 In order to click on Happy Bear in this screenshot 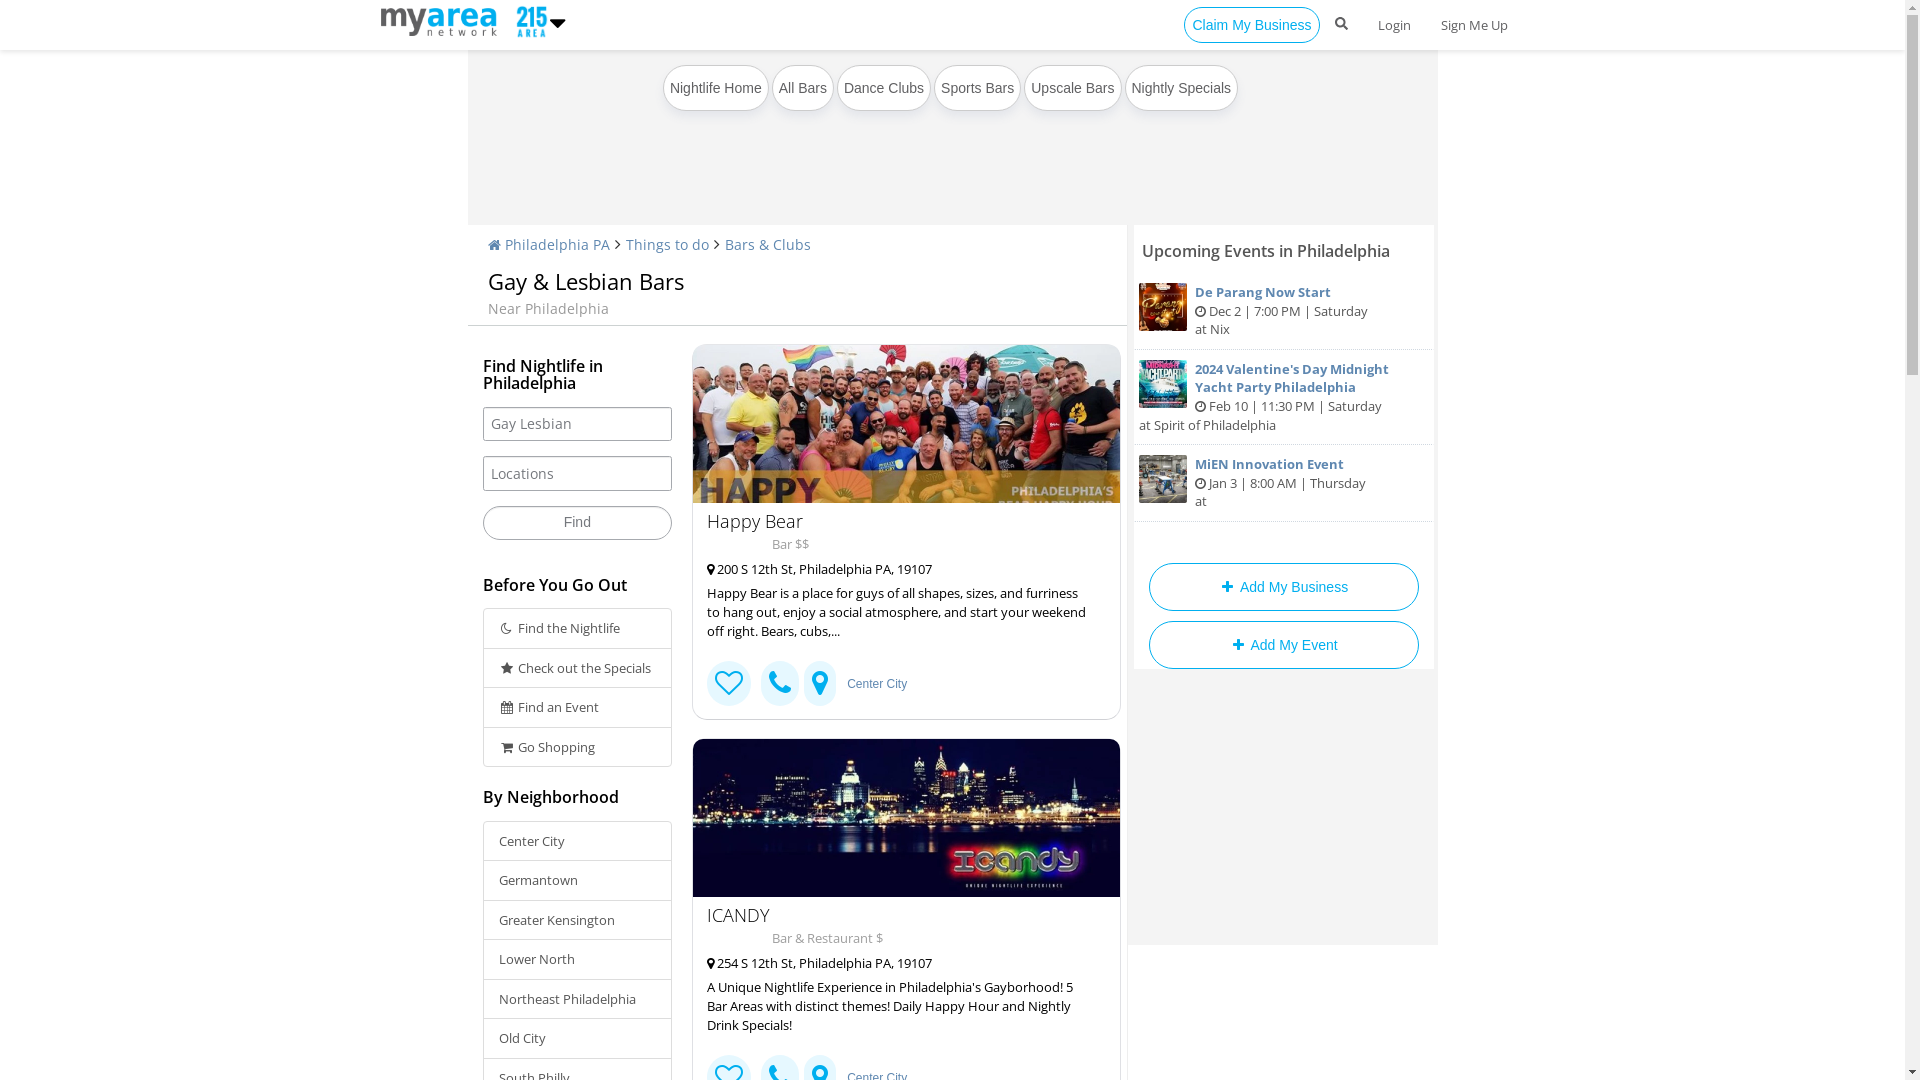, I will do `click(898, 521)`.